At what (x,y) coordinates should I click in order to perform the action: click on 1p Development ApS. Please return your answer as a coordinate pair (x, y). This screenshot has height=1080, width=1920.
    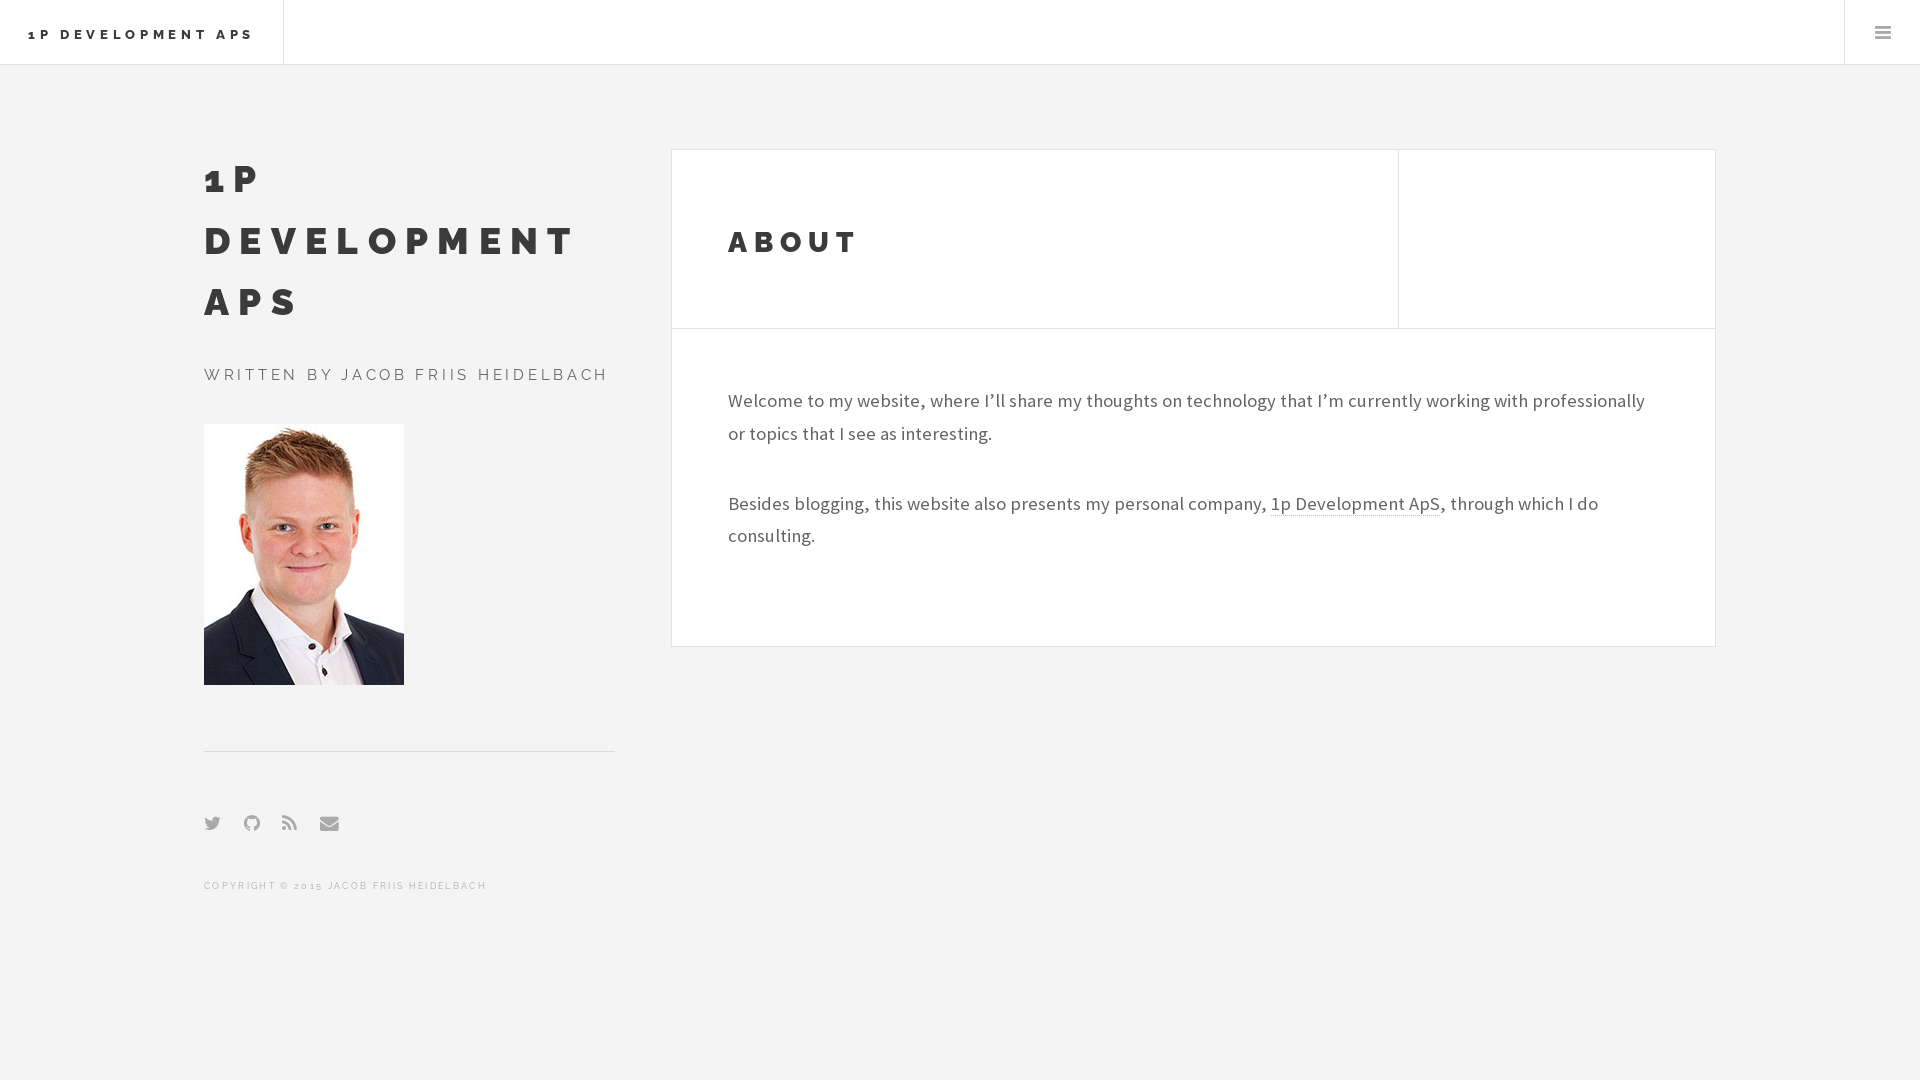
    Looking at the image, I should click on (1356, 504).